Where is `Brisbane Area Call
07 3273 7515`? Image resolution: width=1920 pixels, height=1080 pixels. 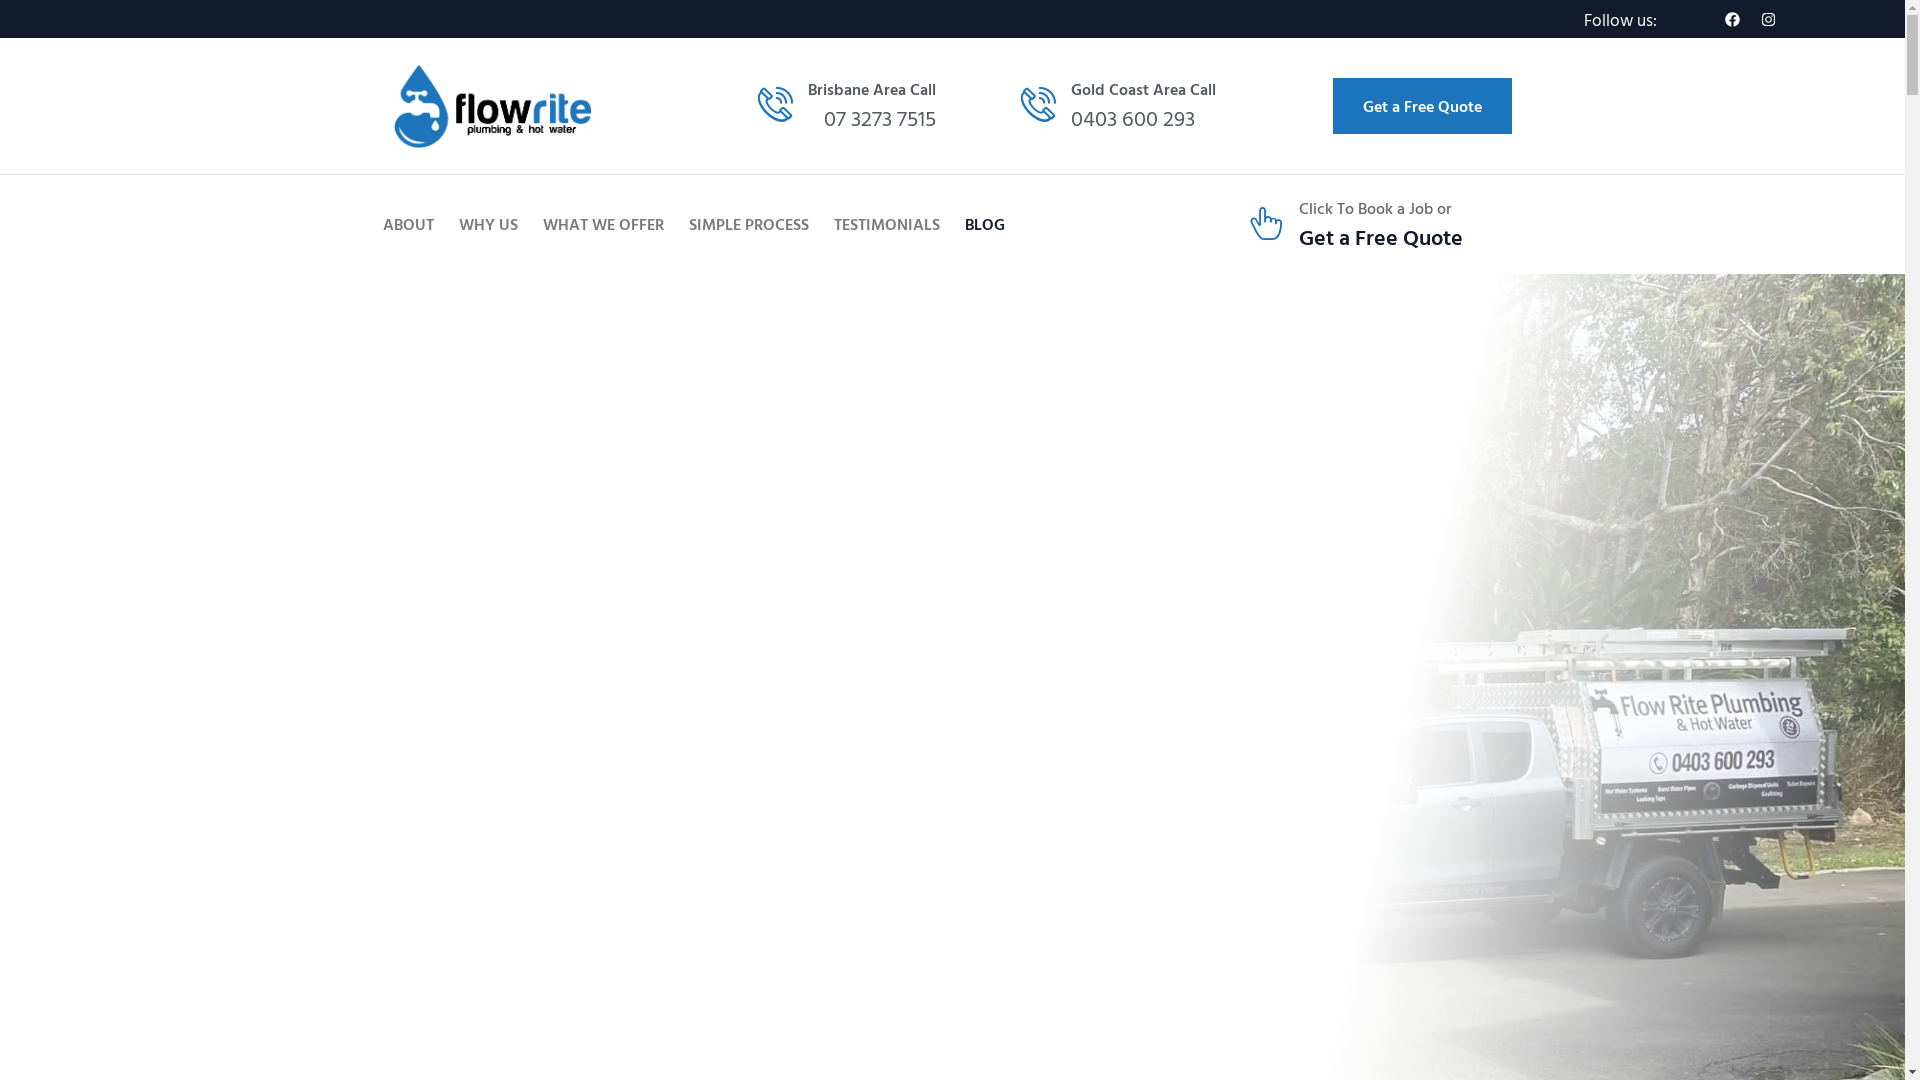 Brisbane Area Call
07 3273 7515 is located at coordinates (878, 106).